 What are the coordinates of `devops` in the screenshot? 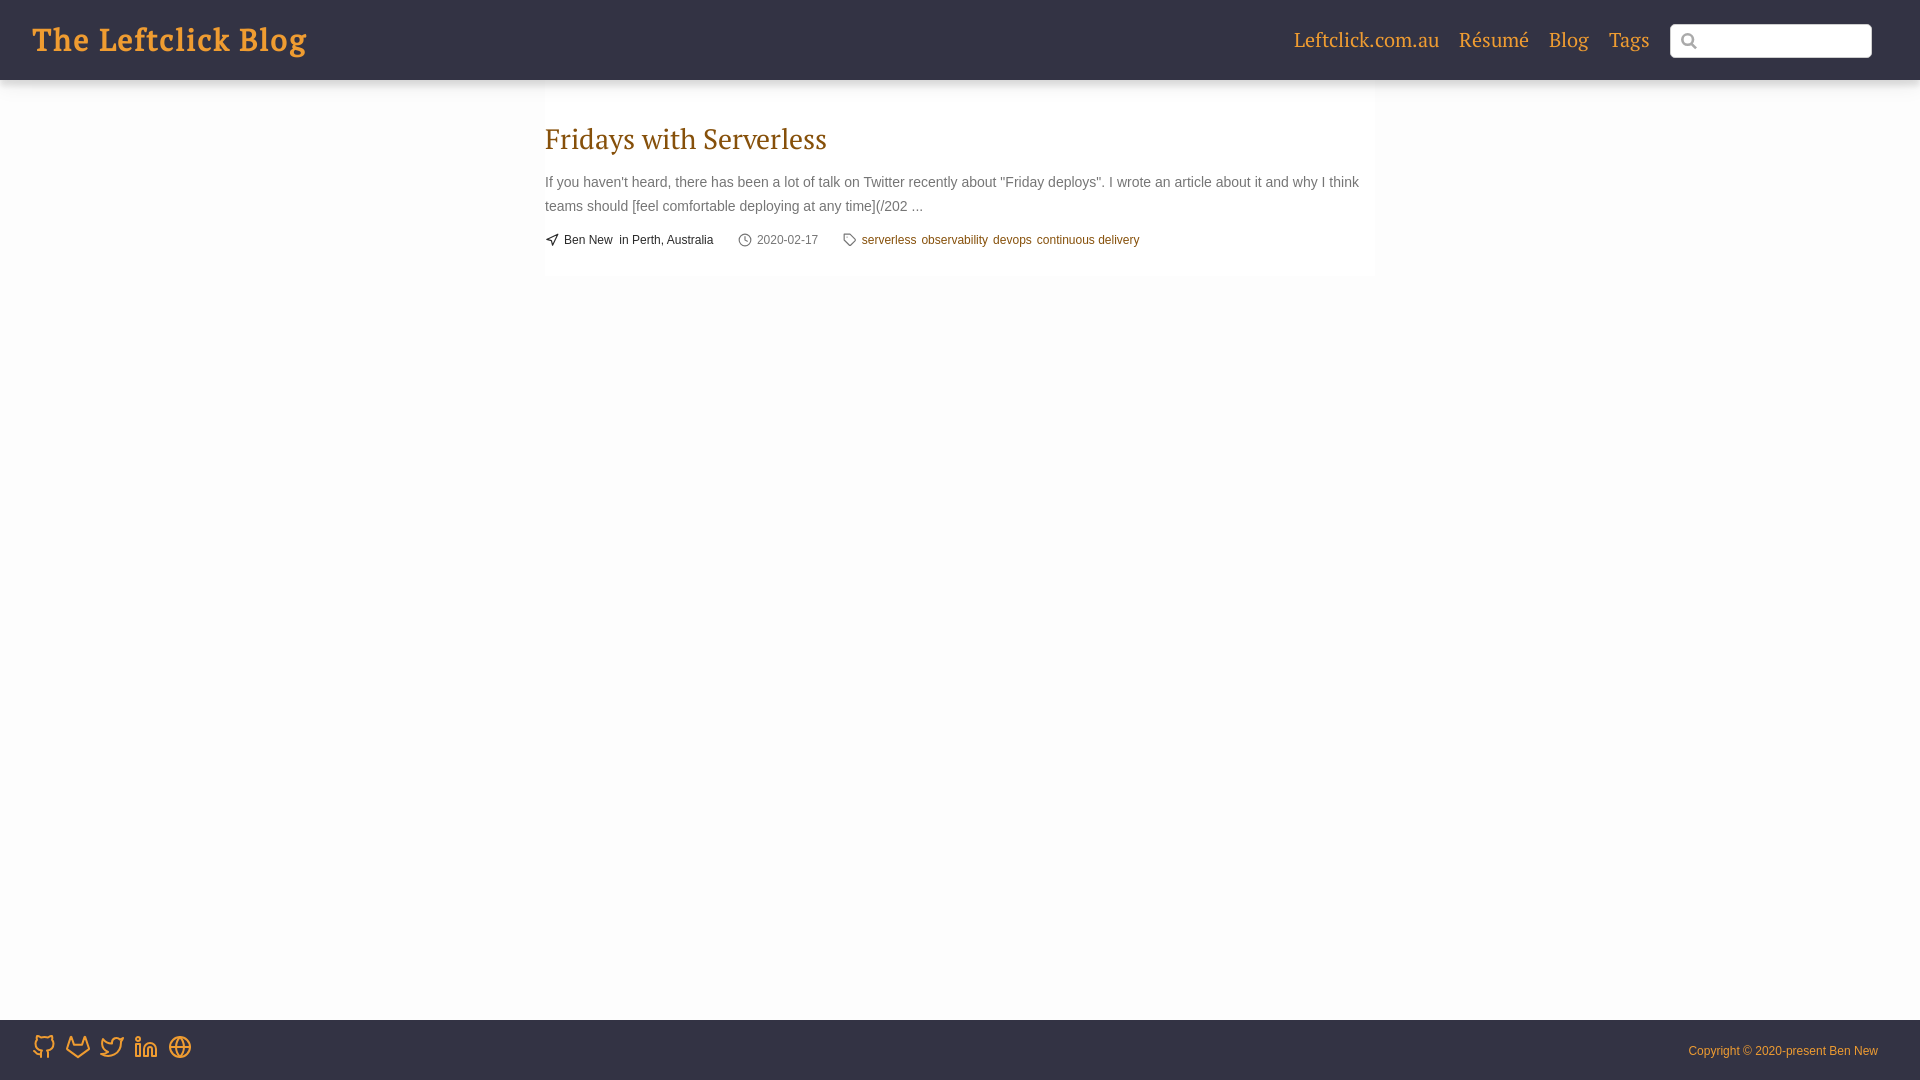 It's located at (1012, 240).